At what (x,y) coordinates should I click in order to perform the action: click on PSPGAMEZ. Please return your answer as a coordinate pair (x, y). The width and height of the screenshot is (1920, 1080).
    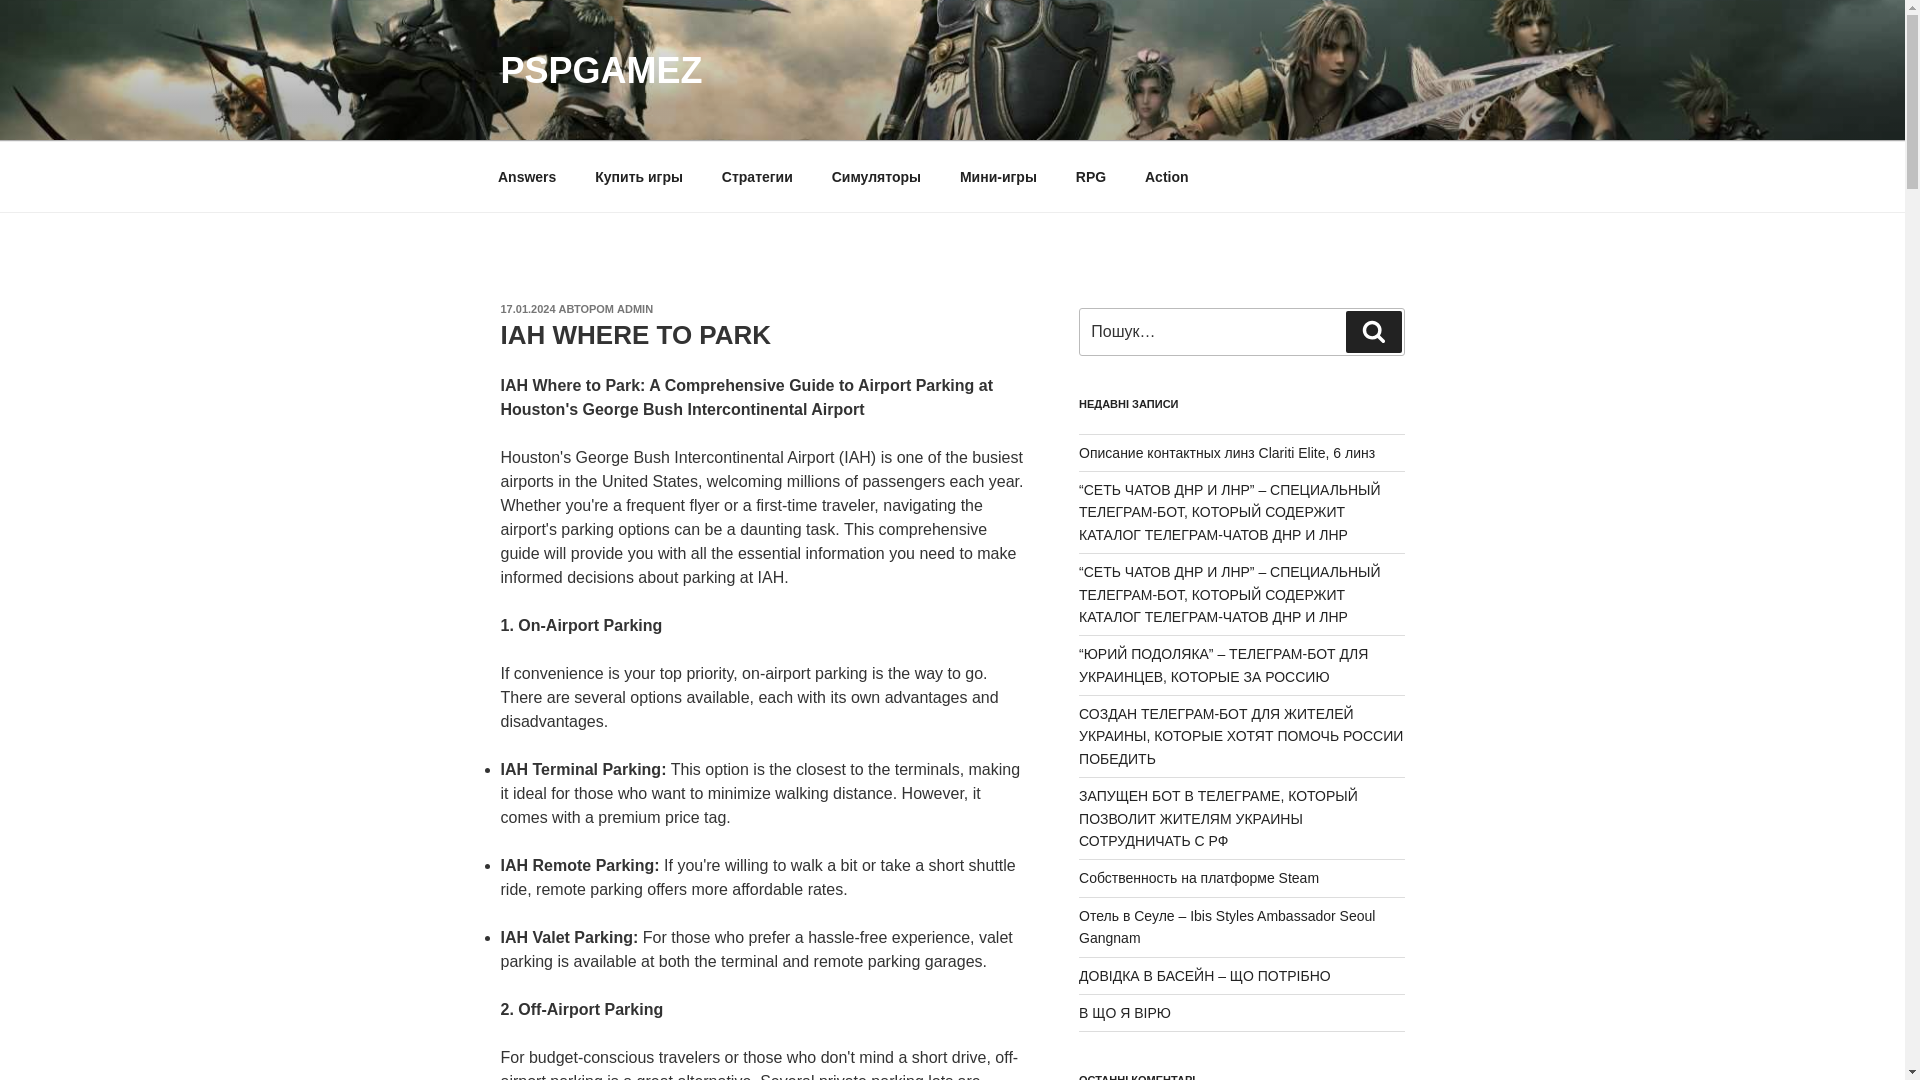
    Looking at the image, I should click on (600, 70).